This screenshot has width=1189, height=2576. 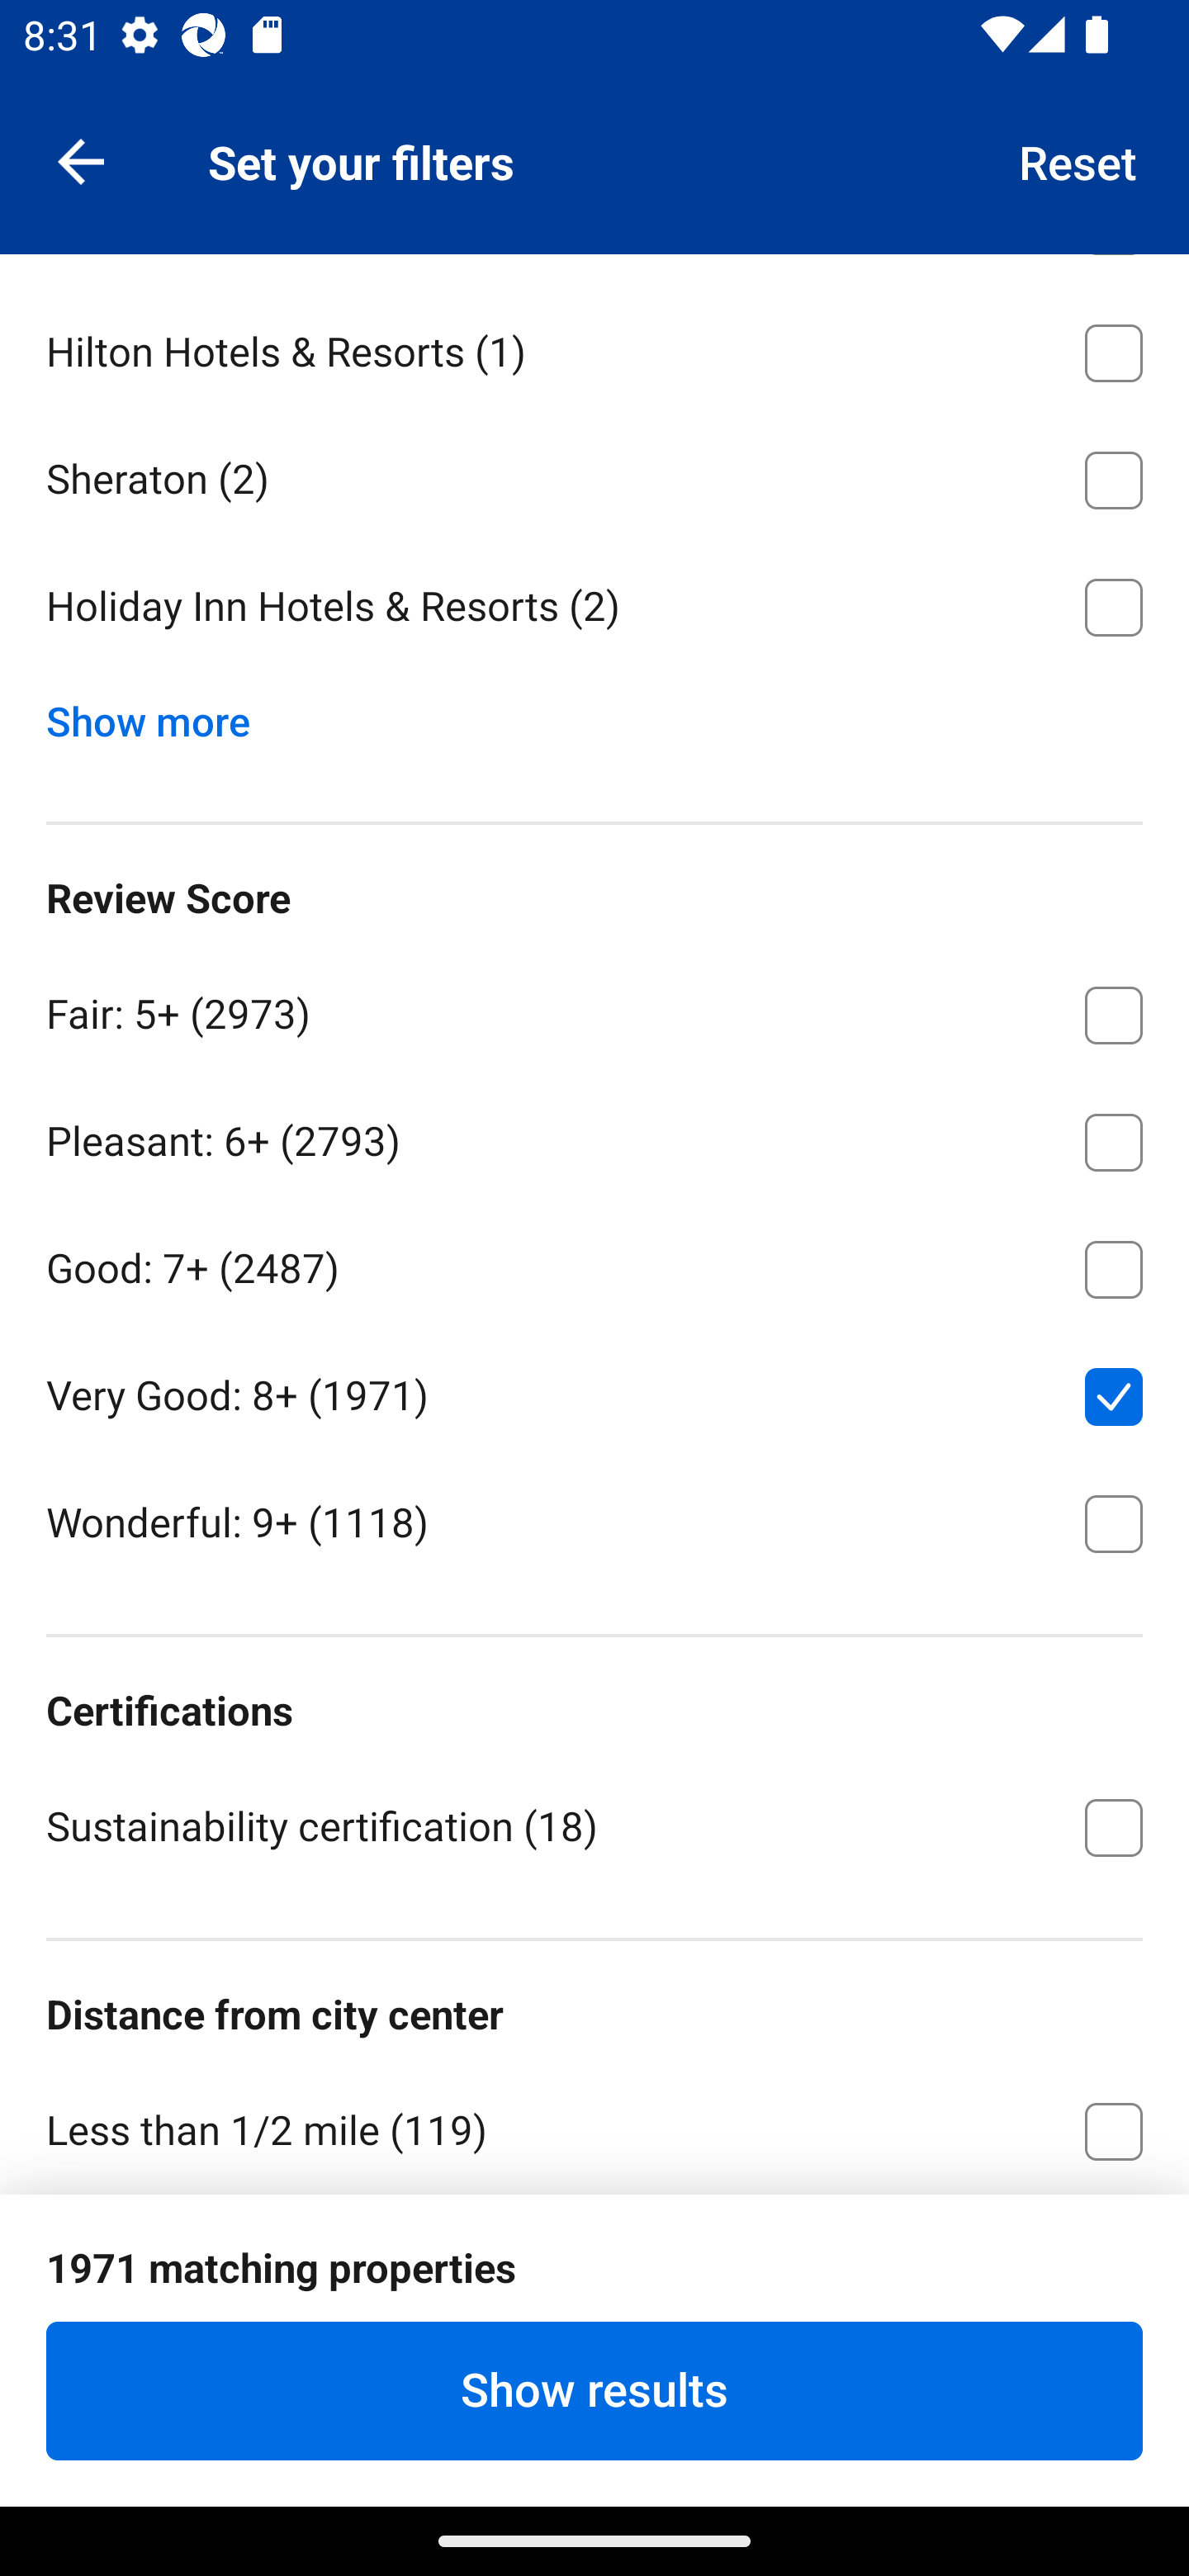 What do you see at coordinates (594, 1390) in the screenshot?
I see `Very Good: 8+ ⁦(1971)` at bounding box center [594, 1390].